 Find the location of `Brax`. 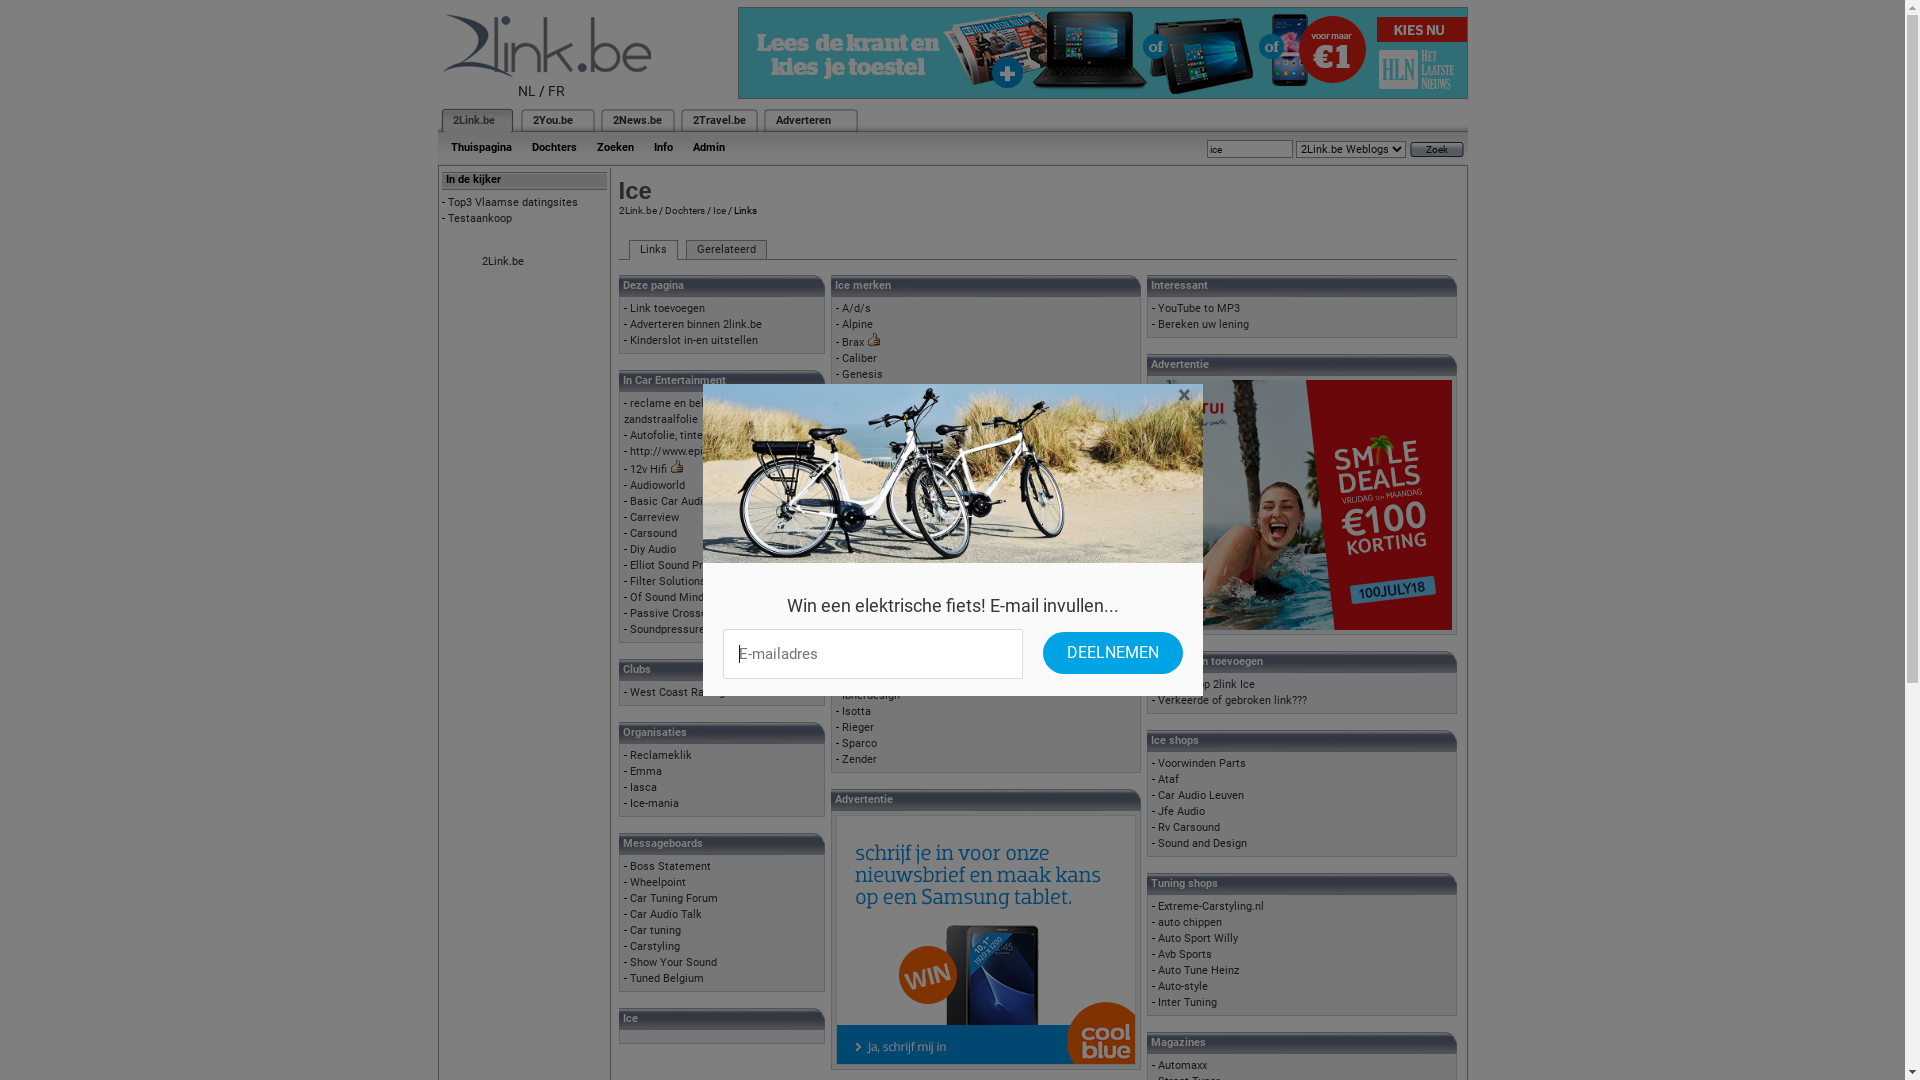

Brax is located at coordinates (853, 342).